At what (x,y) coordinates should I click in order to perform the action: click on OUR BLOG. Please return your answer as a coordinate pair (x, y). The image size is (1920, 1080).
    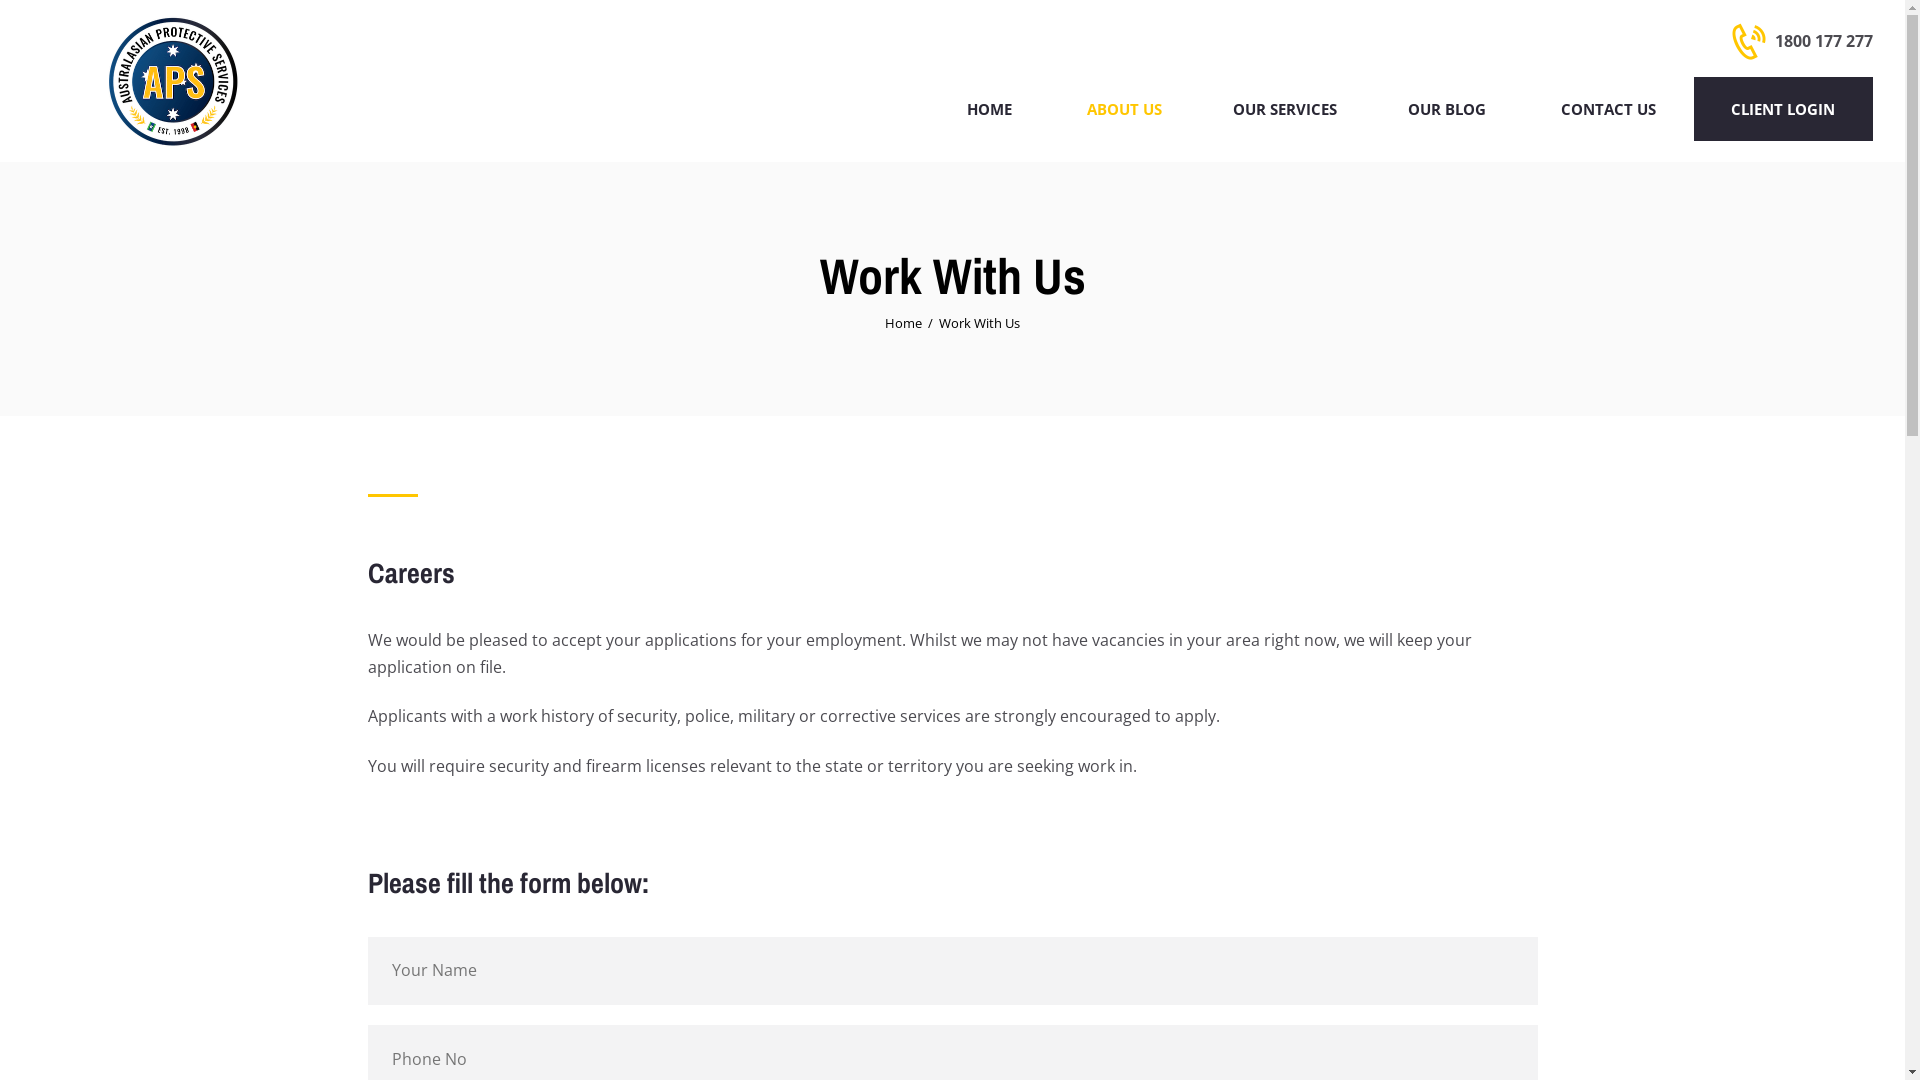
    Looking at the image, I should click on (1448, 109).